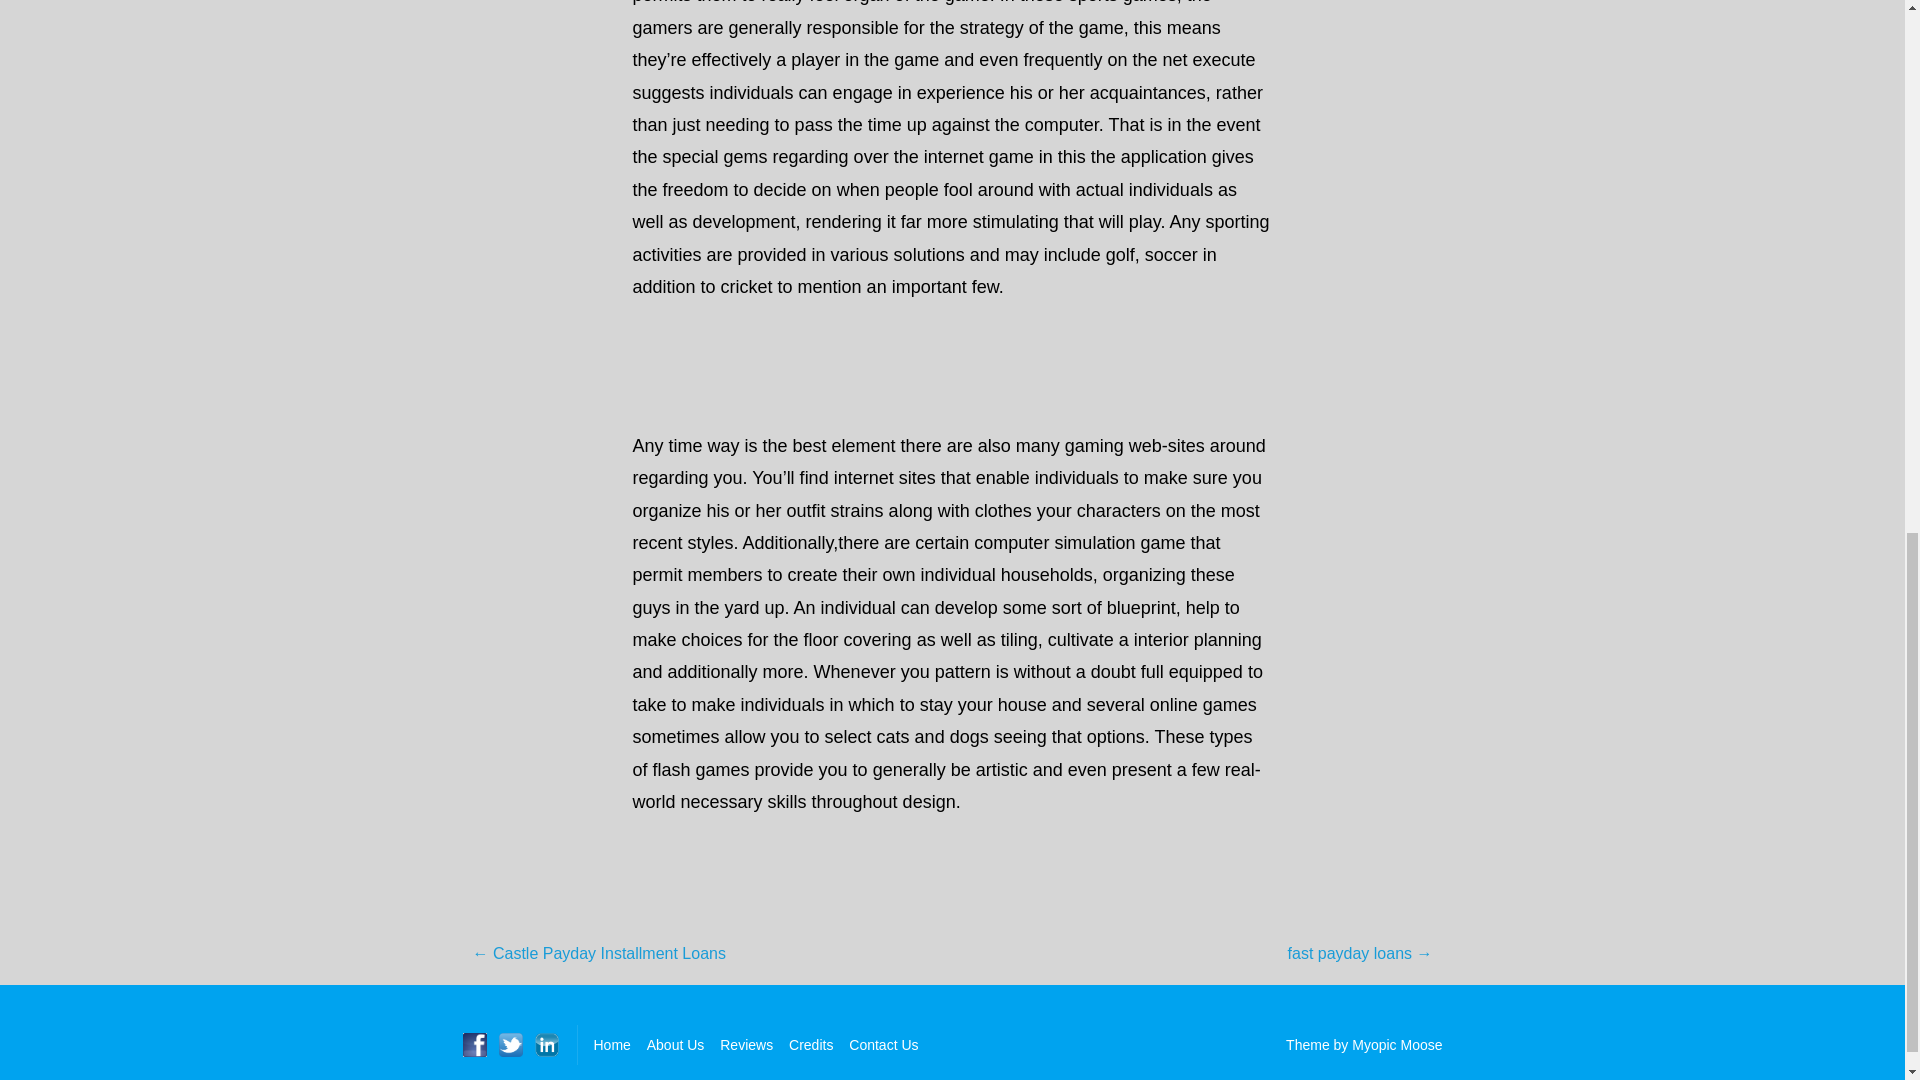 This screenshot has height=1080, width=1920. Describe the element at coordinates (546, 1044) in the screenshot. I see `Follow Us on LinkedIn` at that location.